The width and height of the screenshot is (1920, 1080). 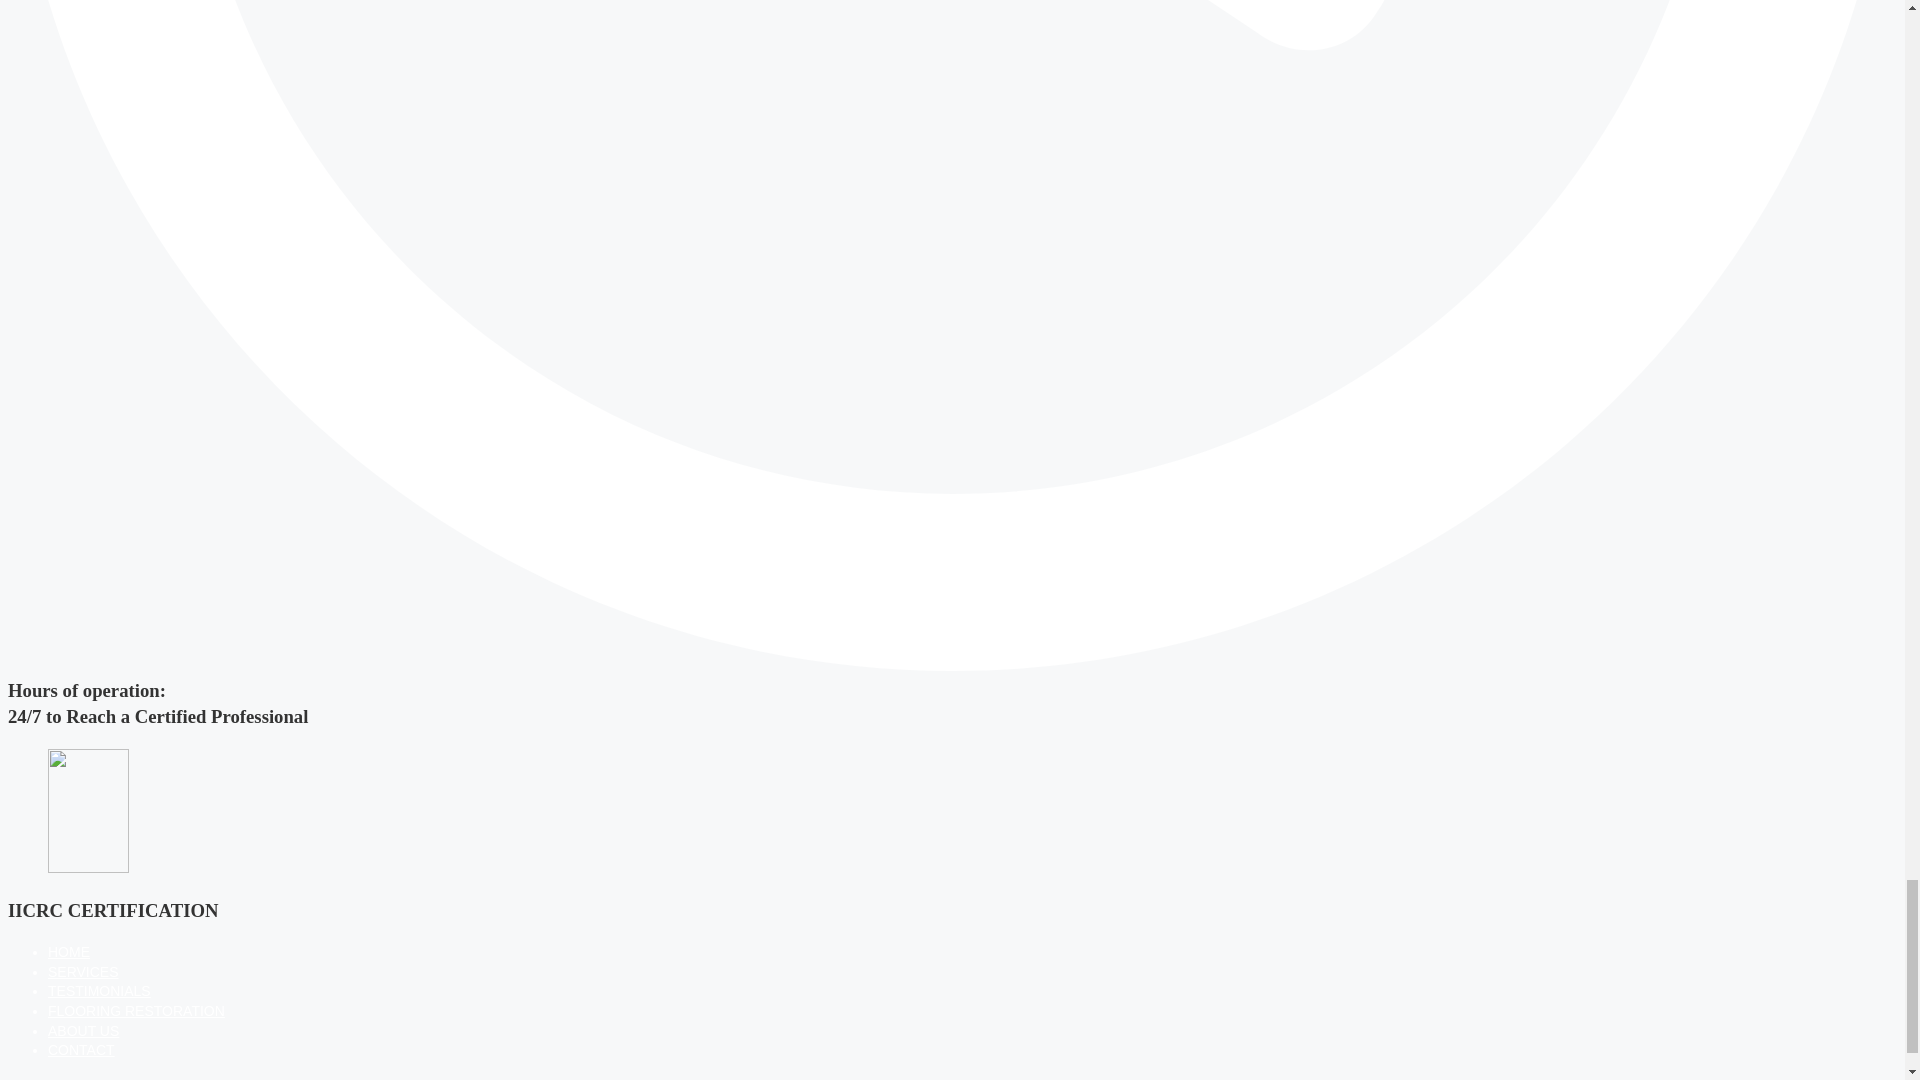 I want to click on SERVICES, so click(x=84, y=972).